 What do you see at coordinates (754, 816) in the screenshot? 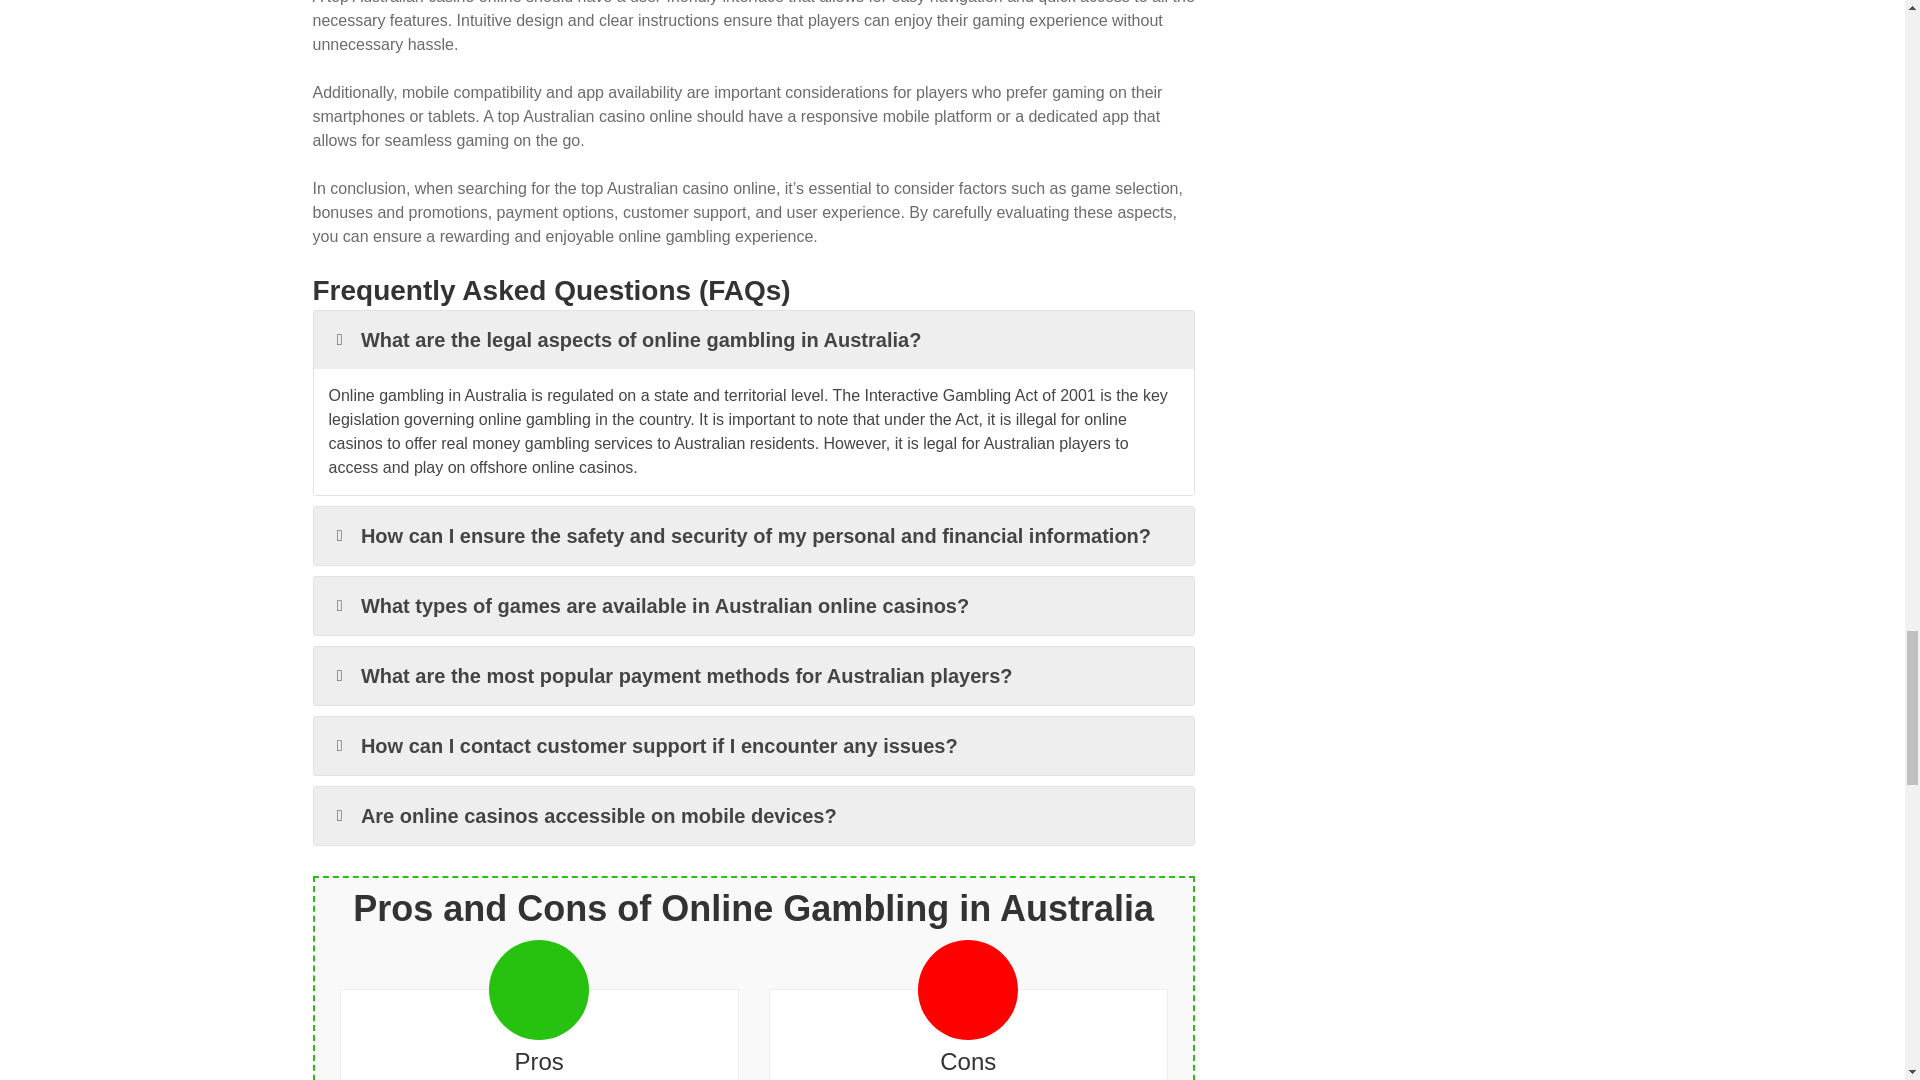
I see `Are online casinos accessible on mobile devices?` at bounding box center [754, 816].